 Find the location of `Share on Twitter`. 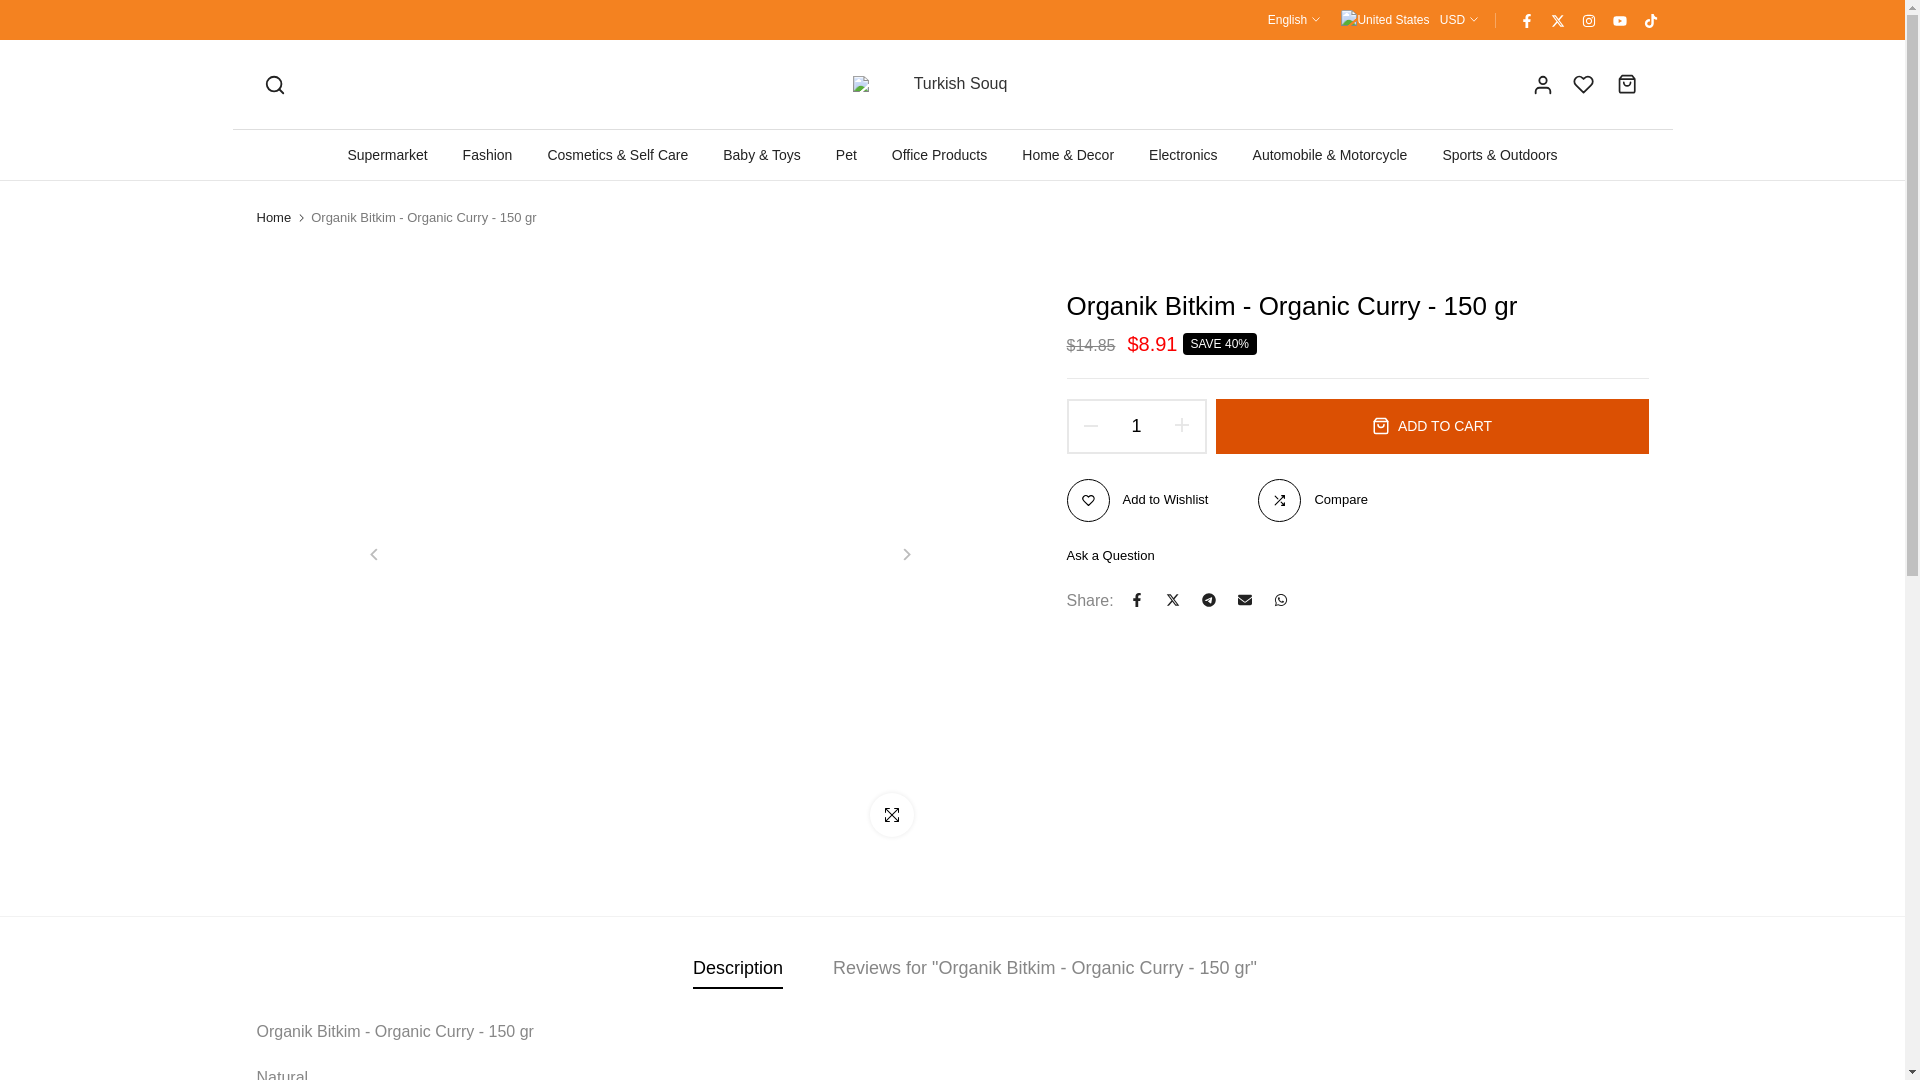

Share on Twitter is located at coordinates (1172, 600).